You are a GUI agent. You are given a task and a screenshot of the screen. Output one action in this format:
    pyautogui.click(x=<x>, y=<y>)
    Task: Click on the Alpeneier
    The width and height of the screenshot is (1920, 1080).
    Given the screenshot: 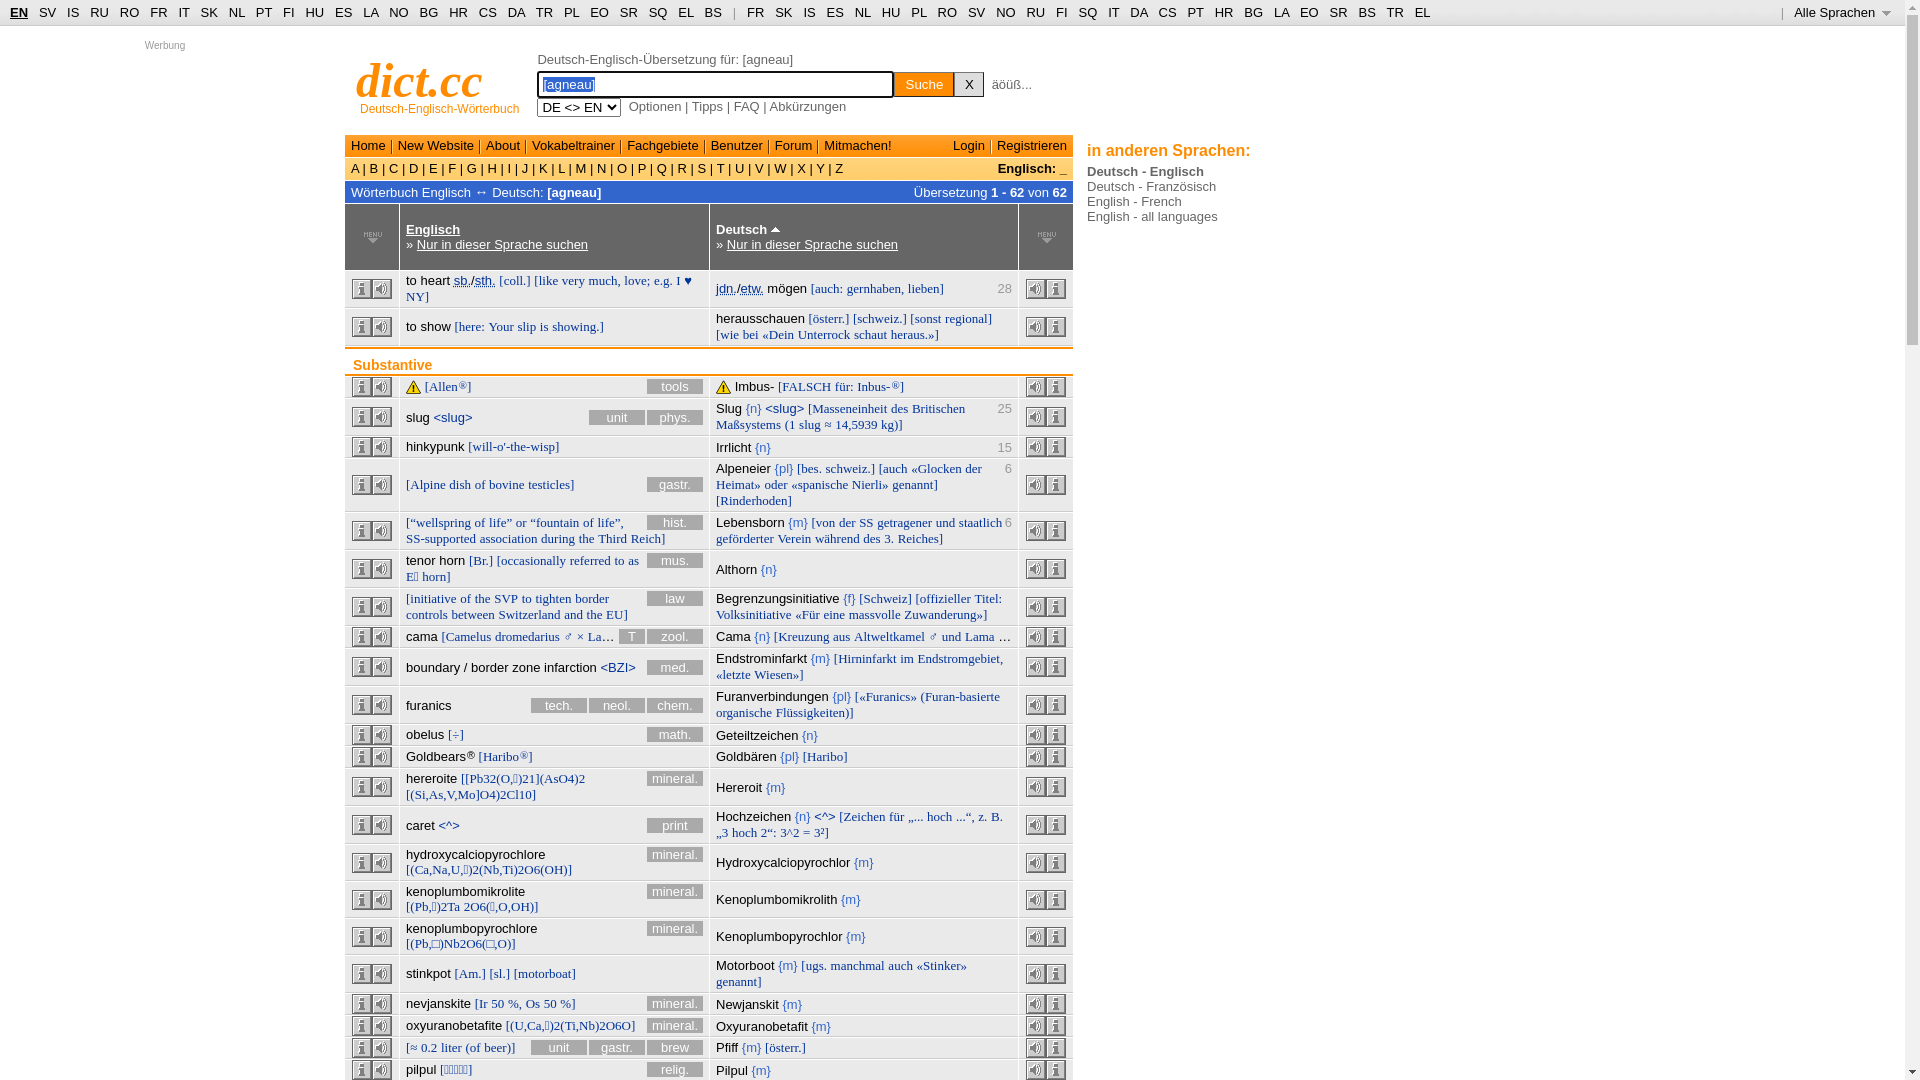 What is the action you would take?
    pyautogui.click(x=744, y=468)
    